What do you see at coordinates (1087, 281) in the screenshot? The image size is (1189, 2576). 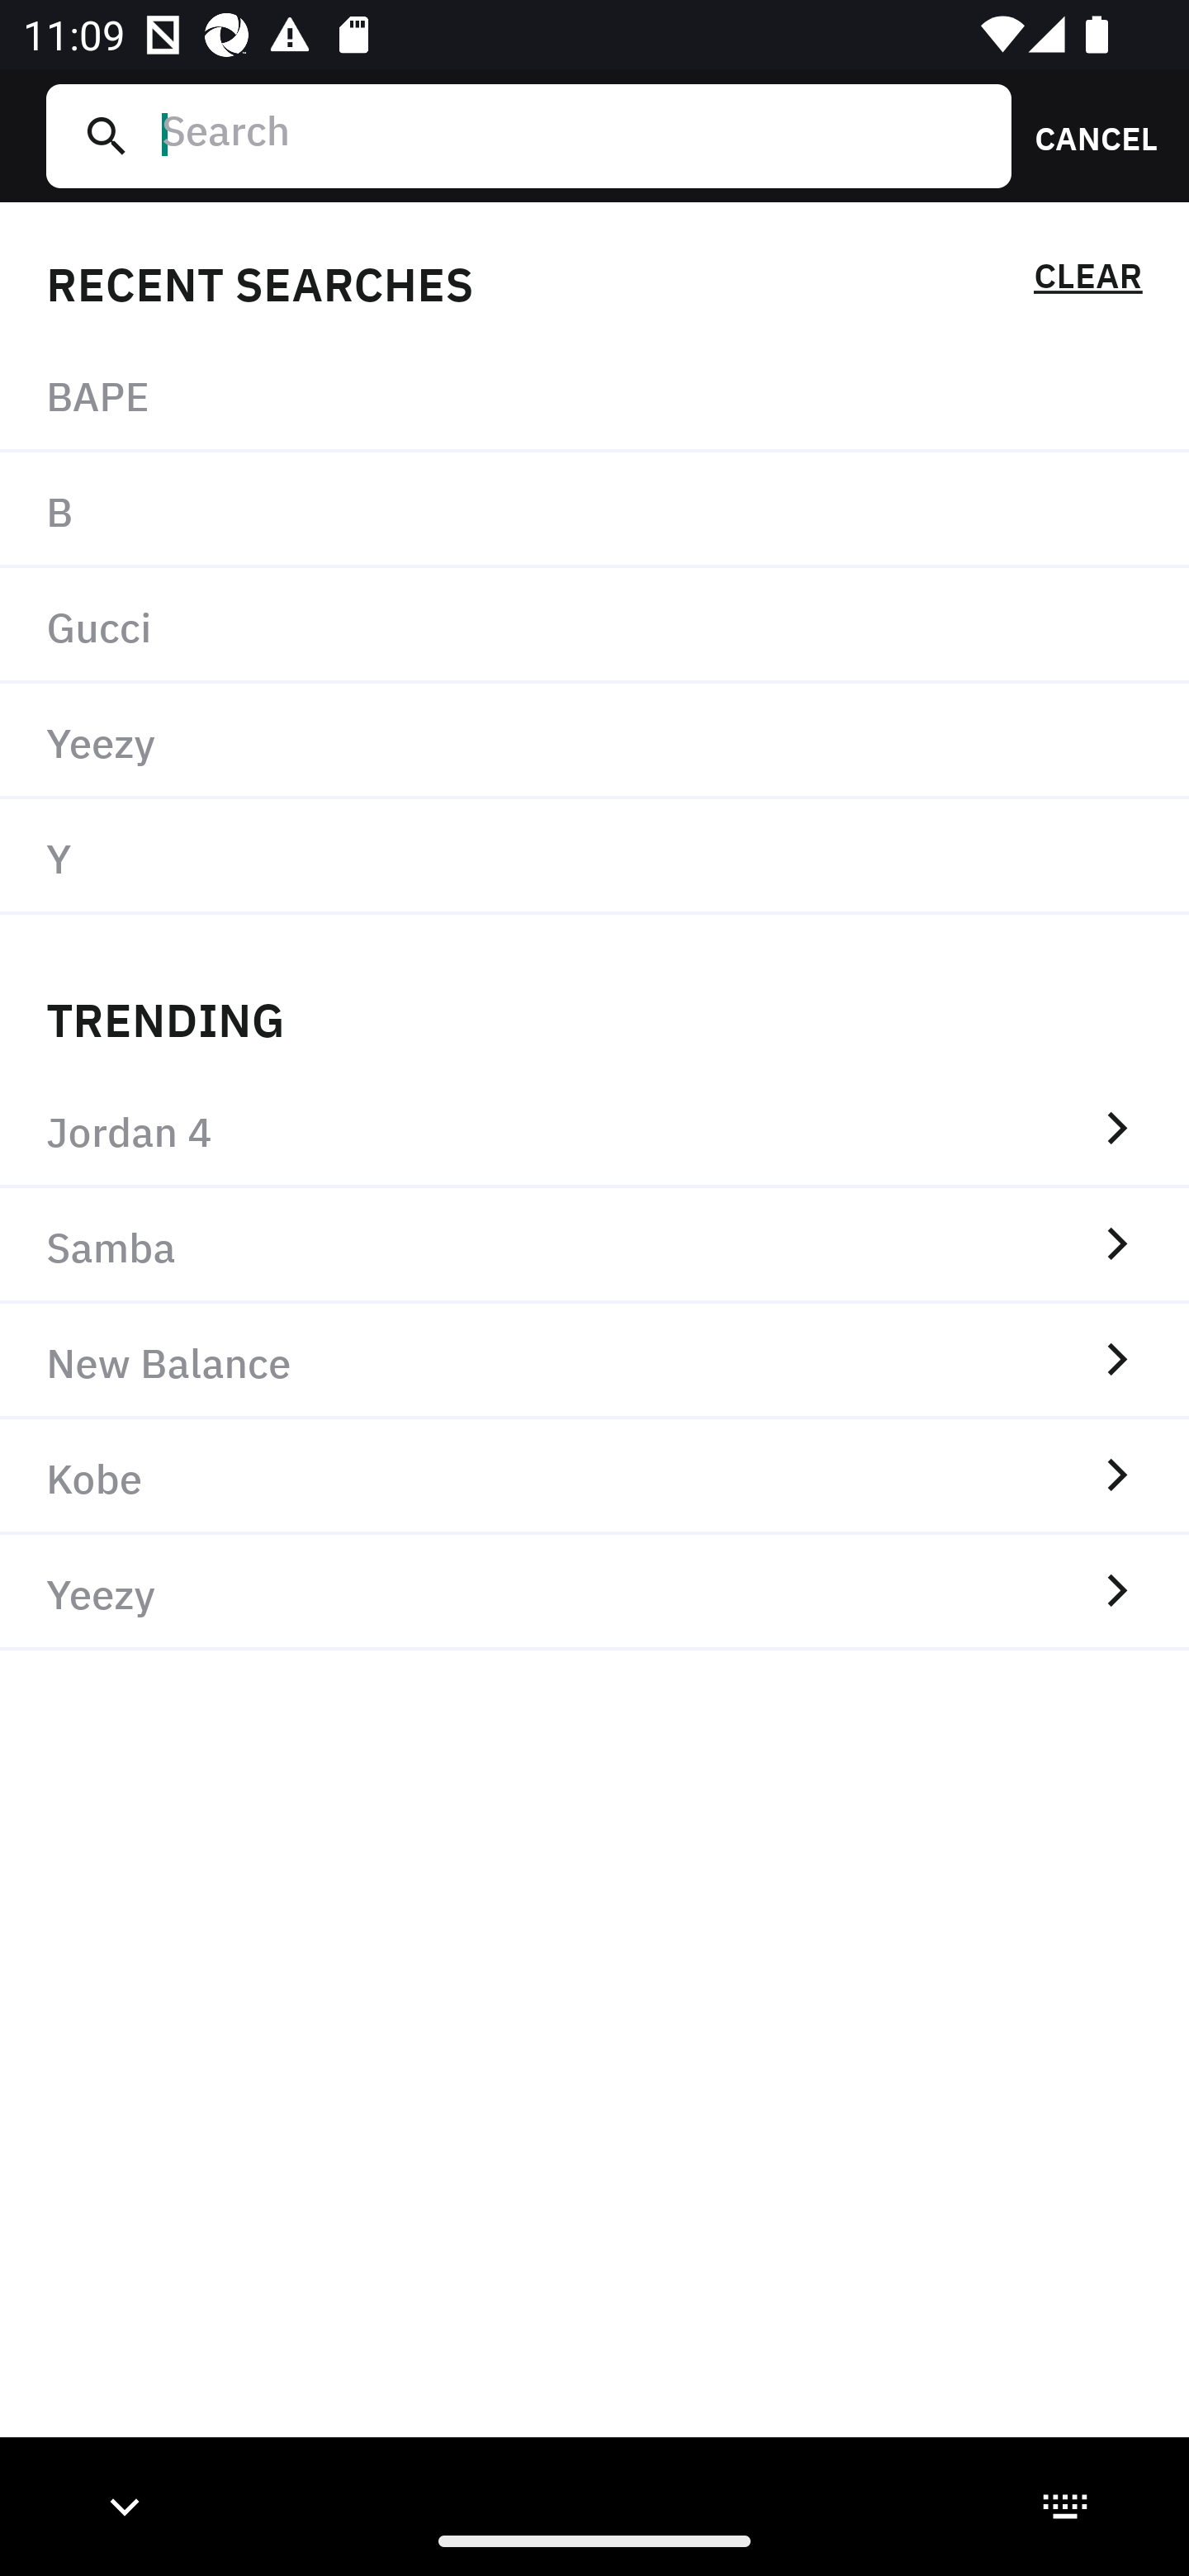 I see `CLEAR` at bounding box center [1087, 281].